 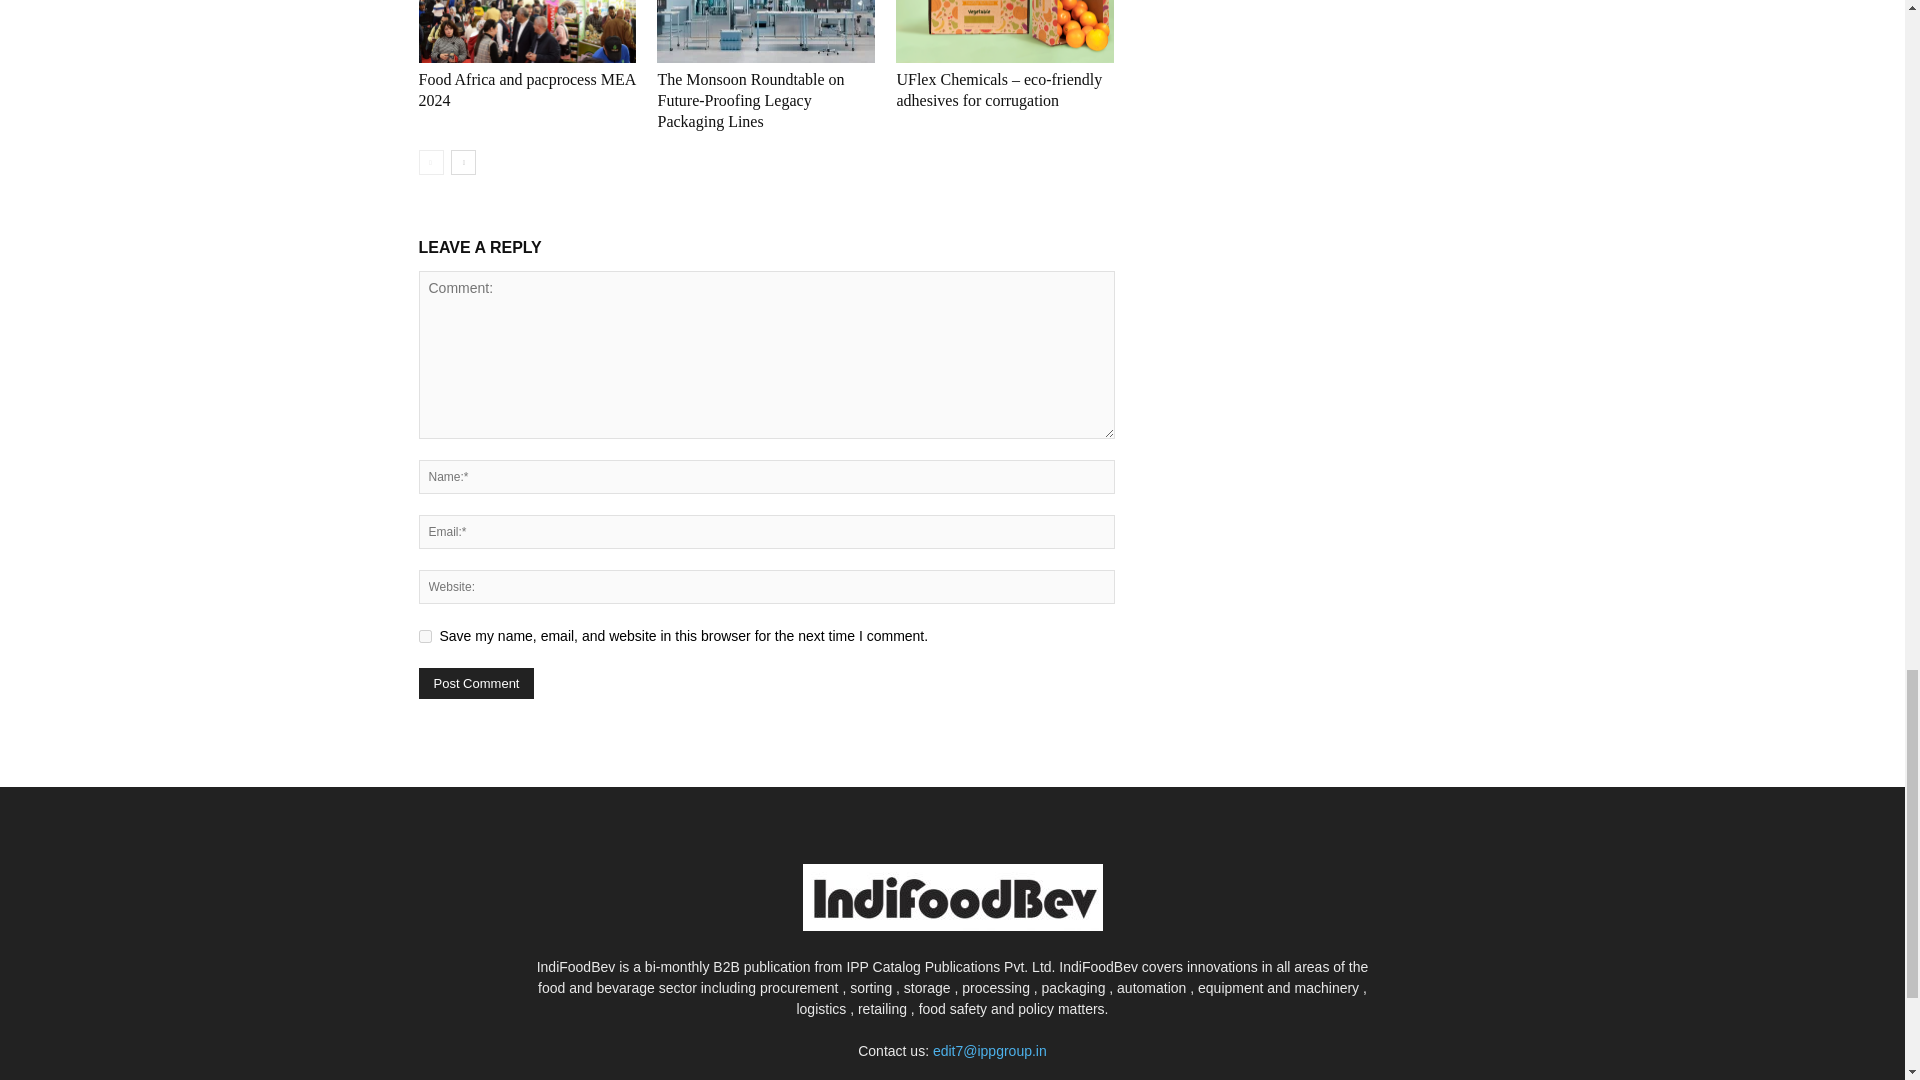 What do you see at coordinates (476, 683) in the screenshot?
I see `Post Comment` at bounding box center [476, 683].